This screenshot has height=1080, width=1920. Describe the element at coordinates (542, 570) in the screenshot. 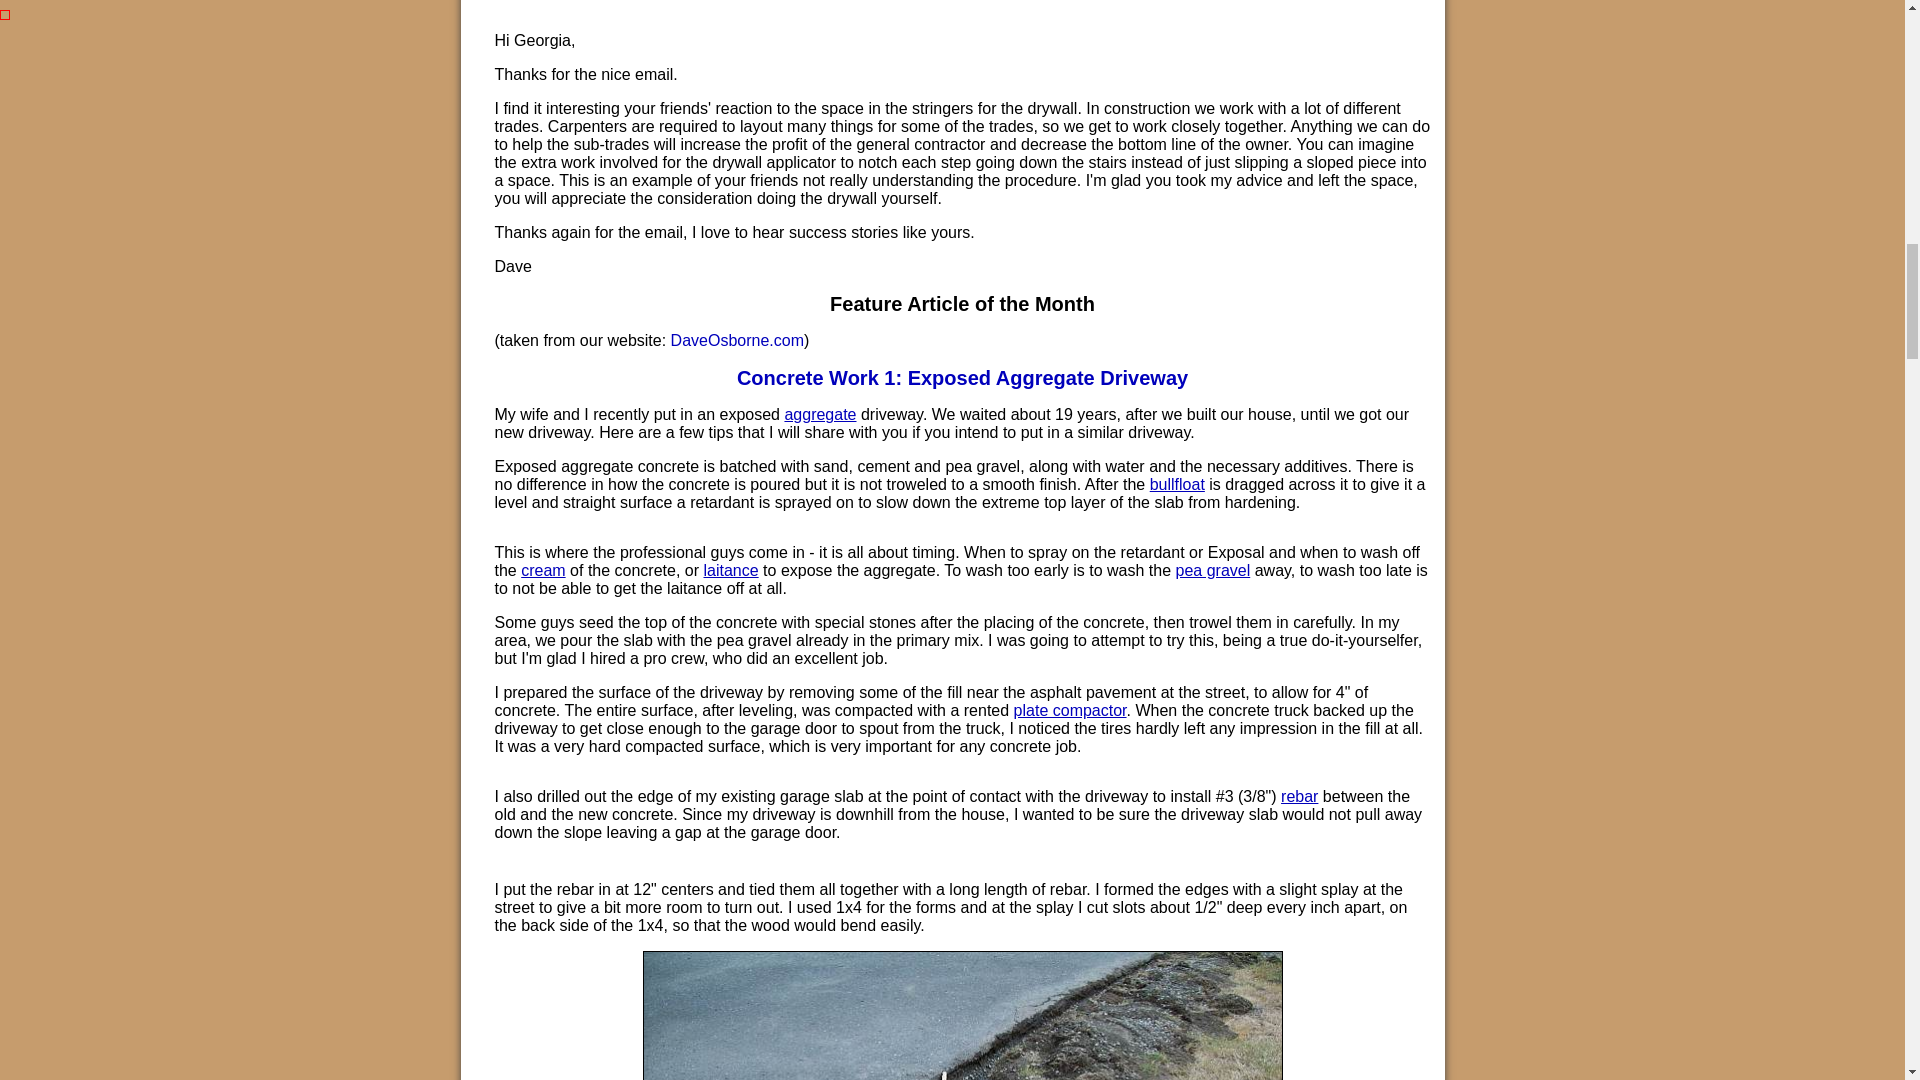

I see `cream` at that location.